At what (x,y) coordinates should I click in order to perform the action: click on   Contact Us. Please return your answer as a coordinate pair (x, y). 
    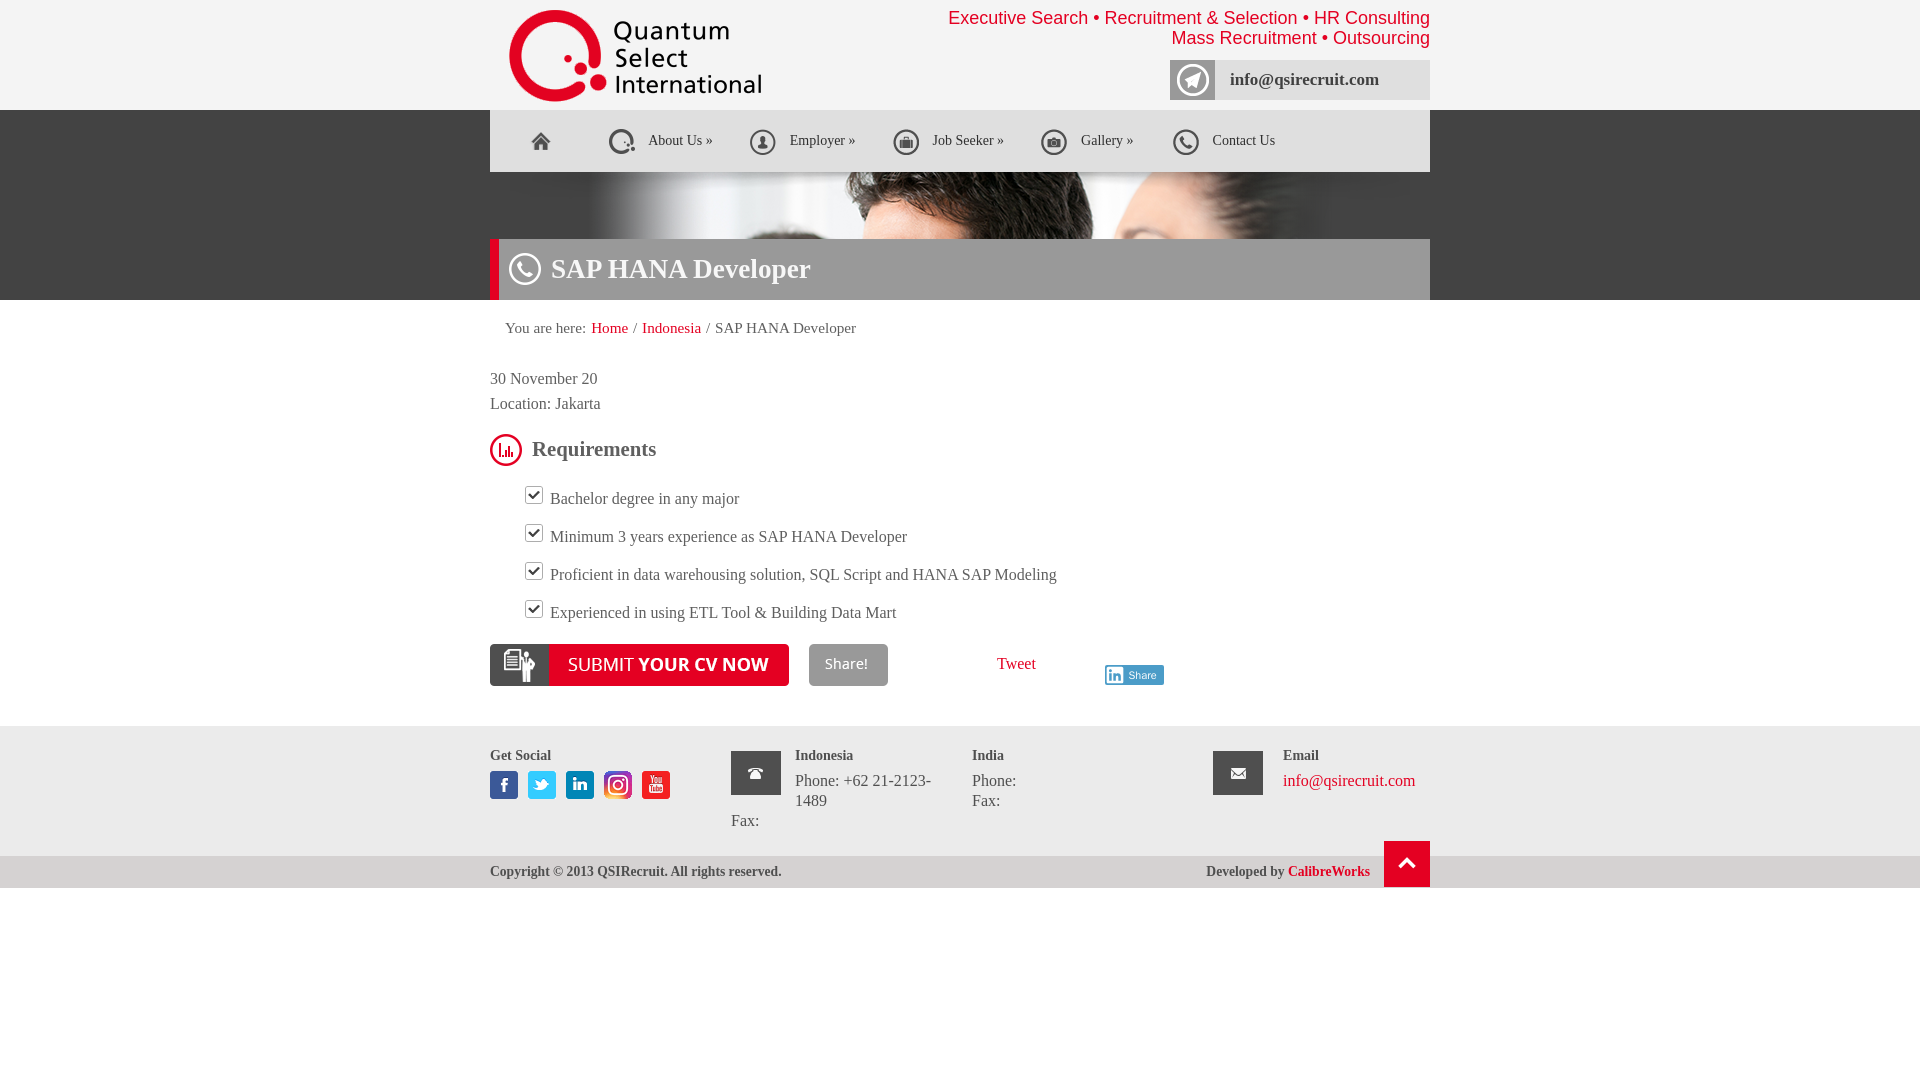
    Looking at the image, I should click on (618, 780).